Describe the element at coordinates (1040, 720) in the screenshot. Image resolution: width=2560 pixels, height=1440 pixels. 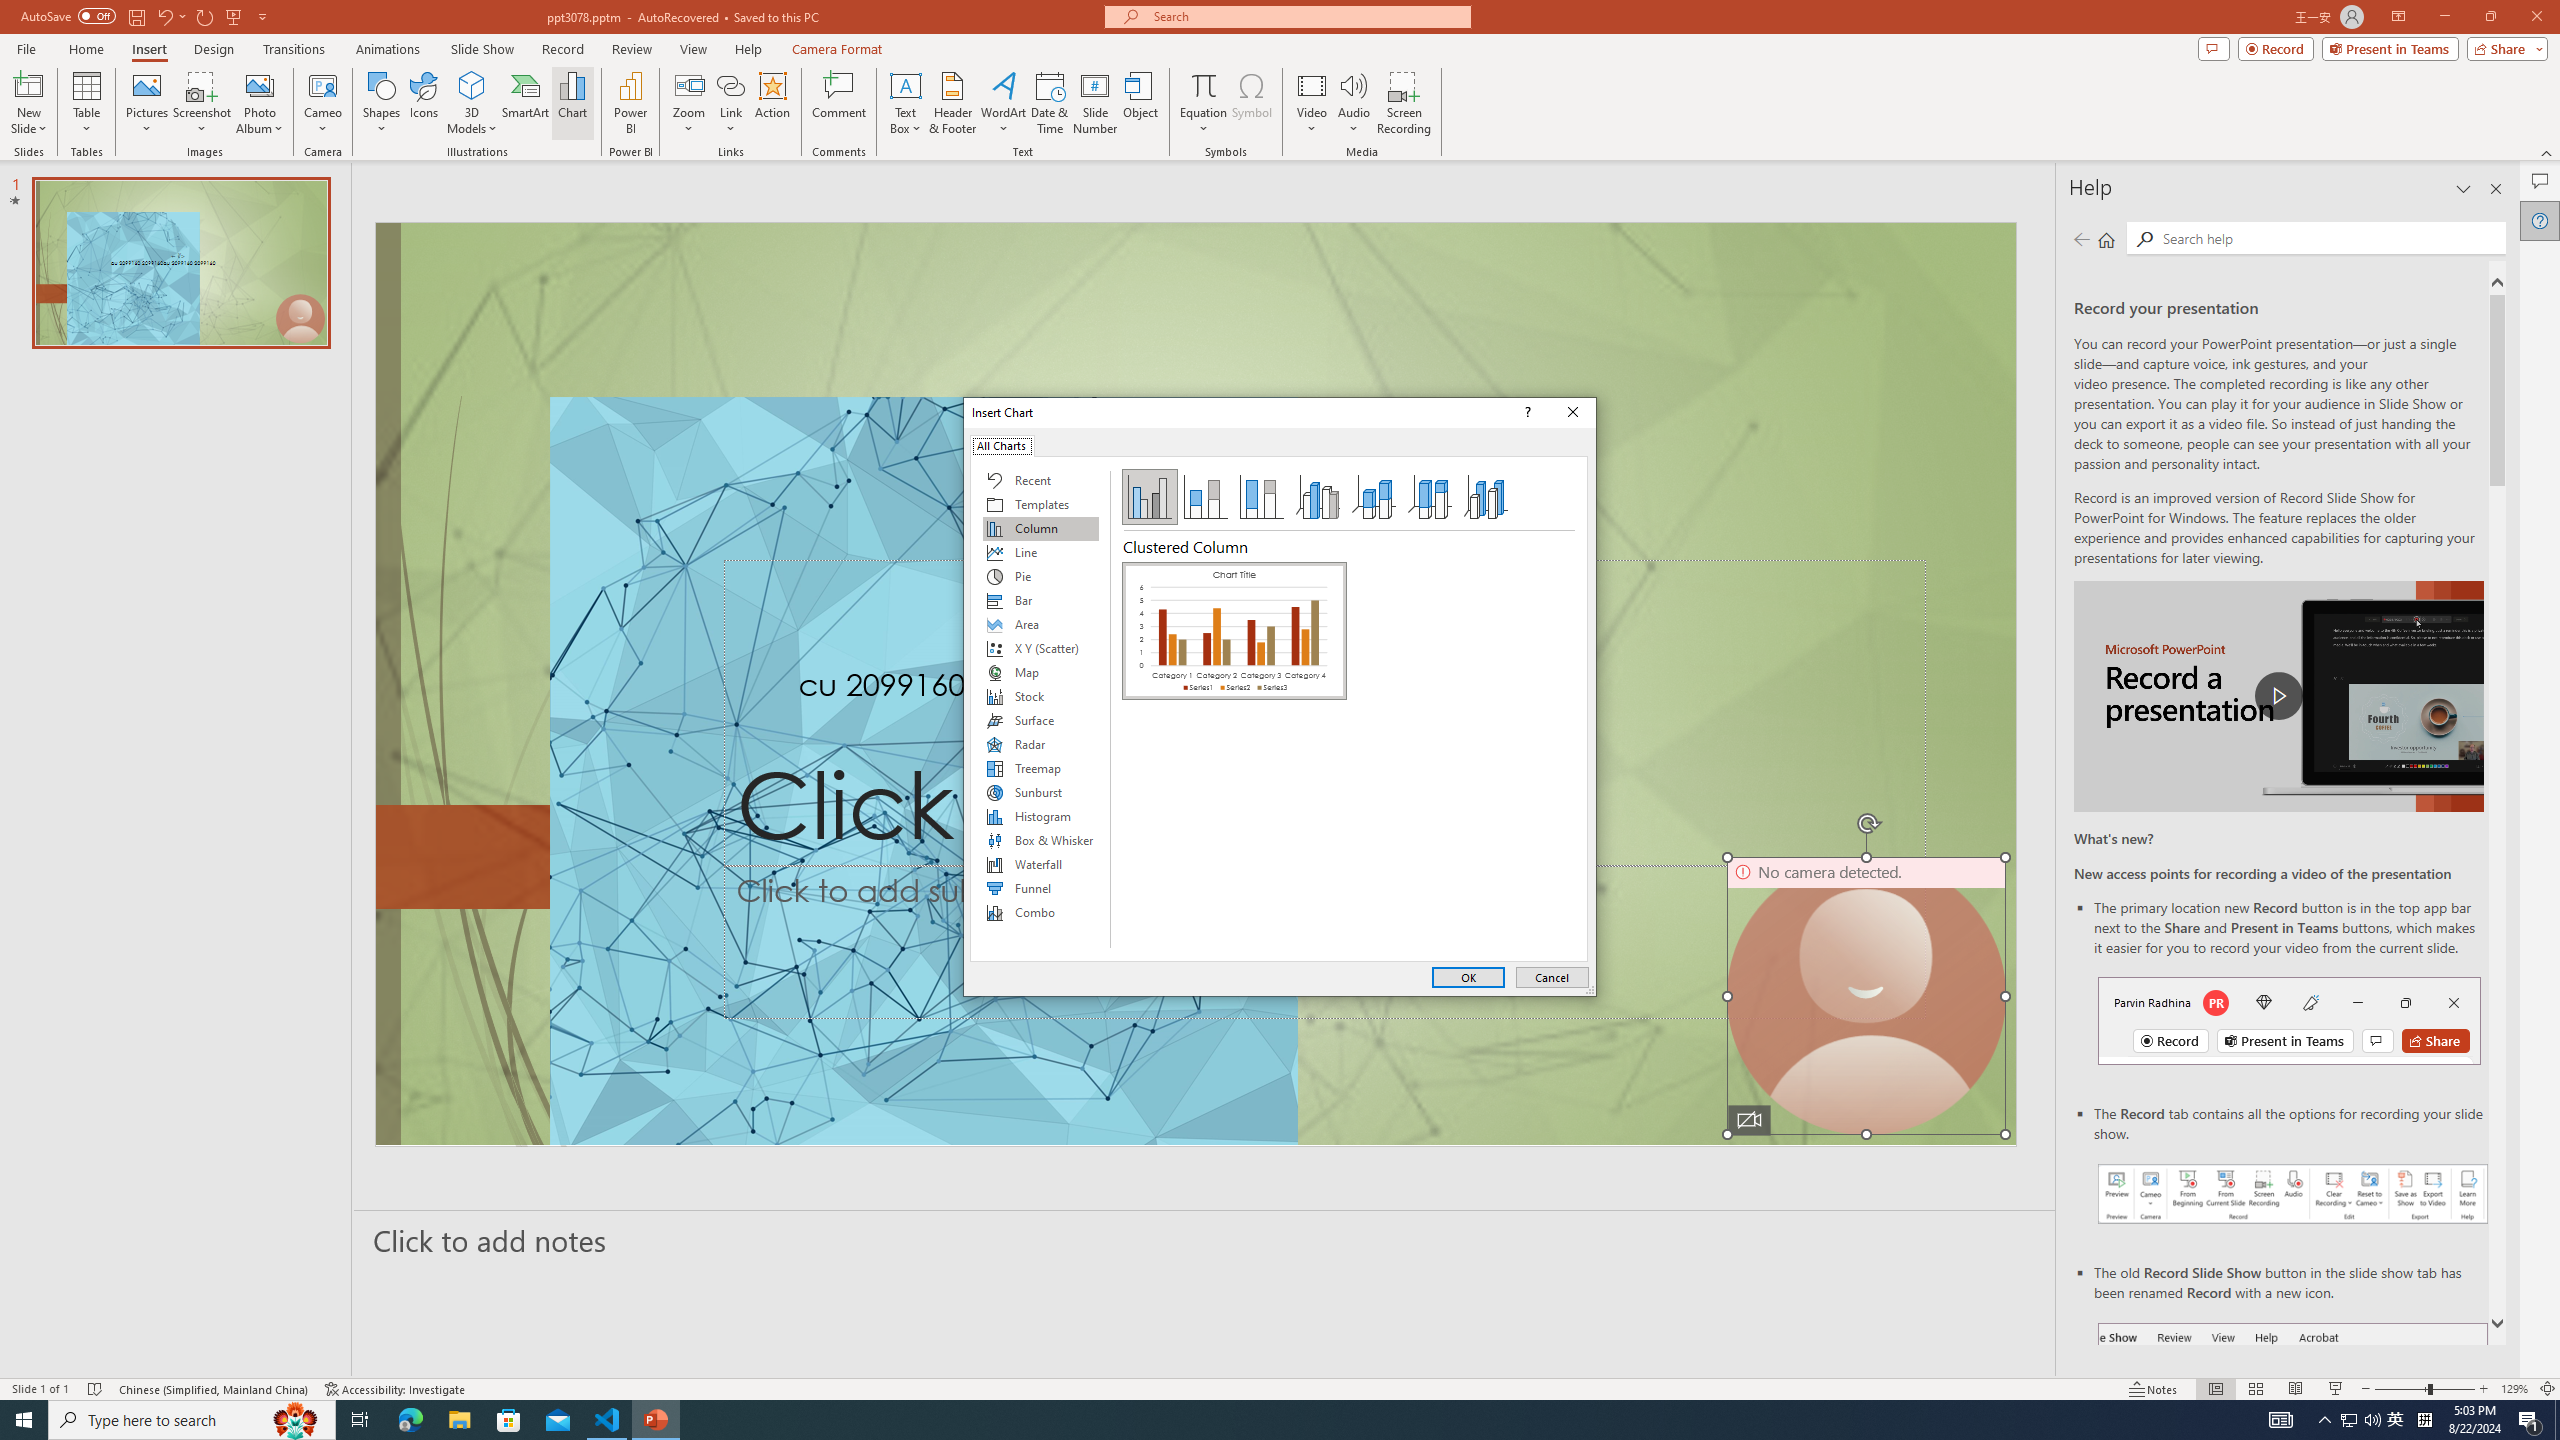
I see `Surface` at that location.